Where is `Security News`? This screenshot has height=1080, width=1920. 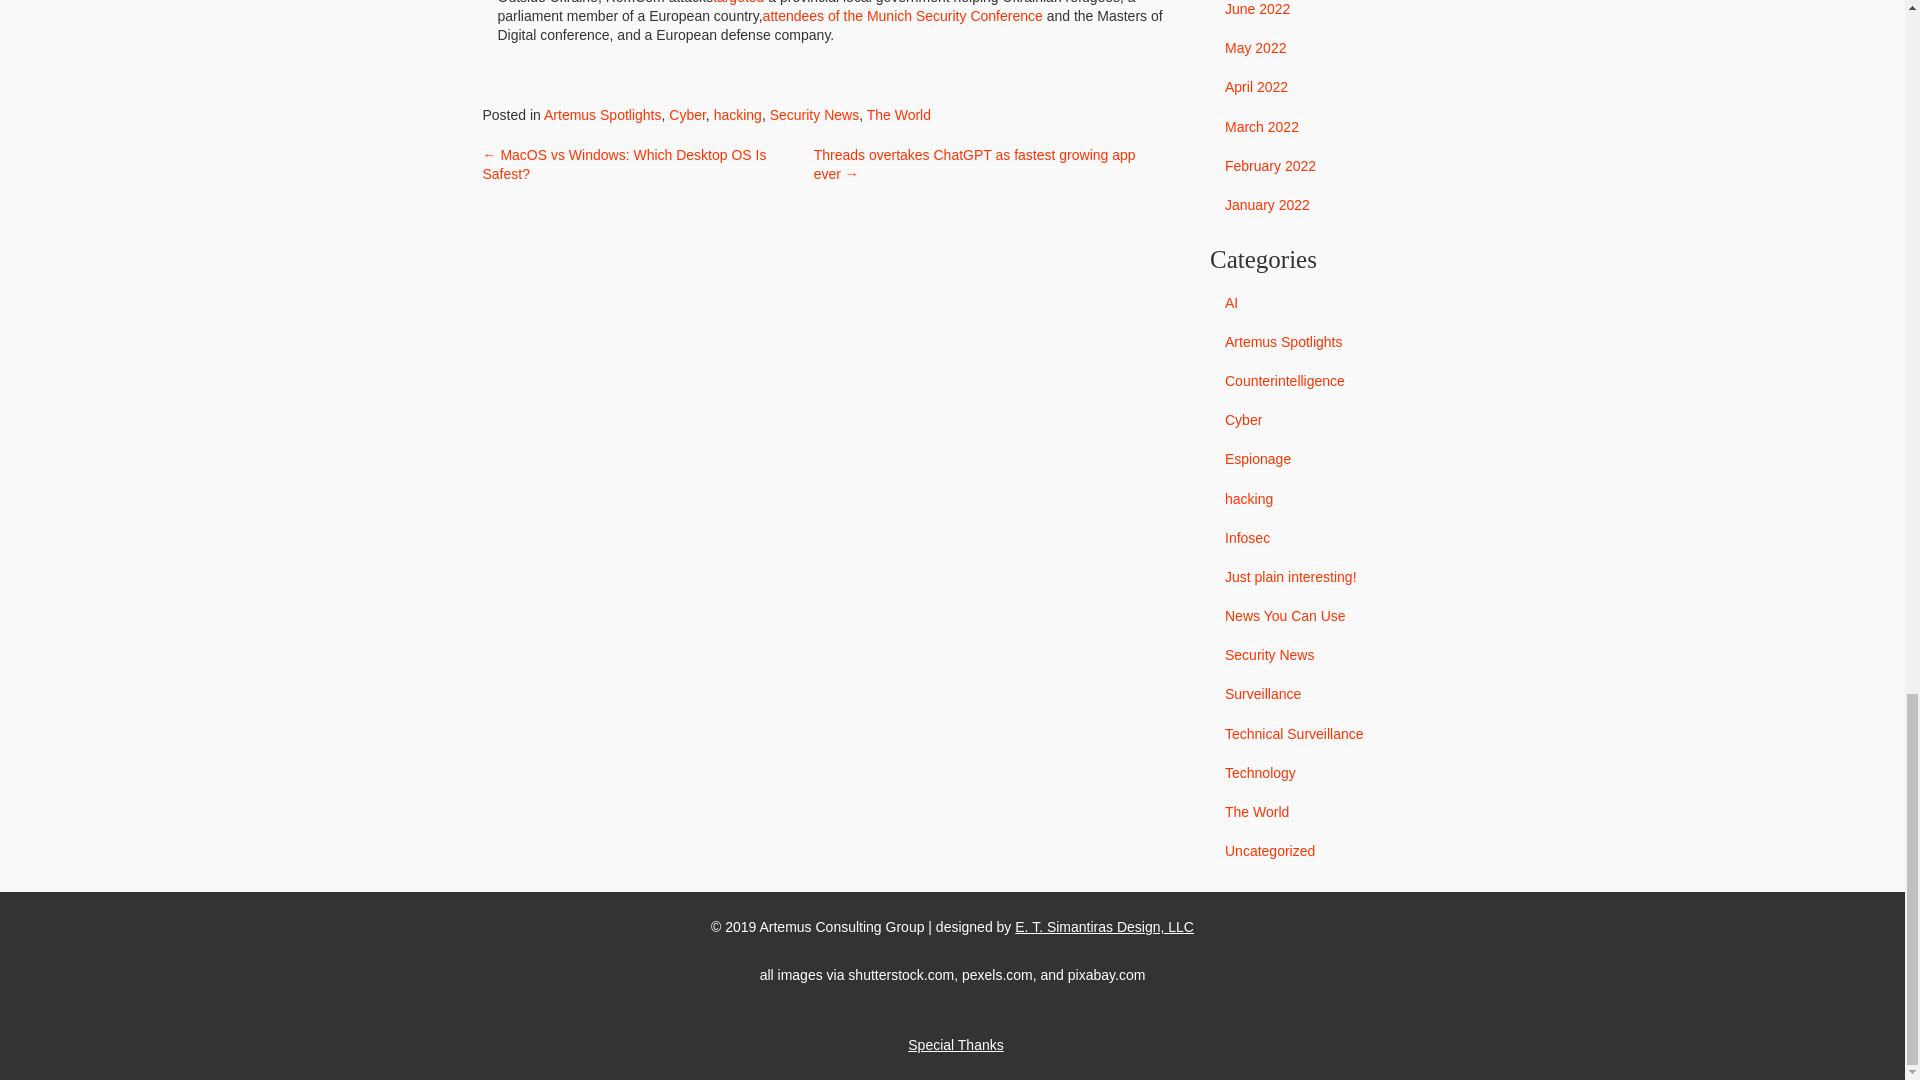 Security News is located at coordinates (814, 114).